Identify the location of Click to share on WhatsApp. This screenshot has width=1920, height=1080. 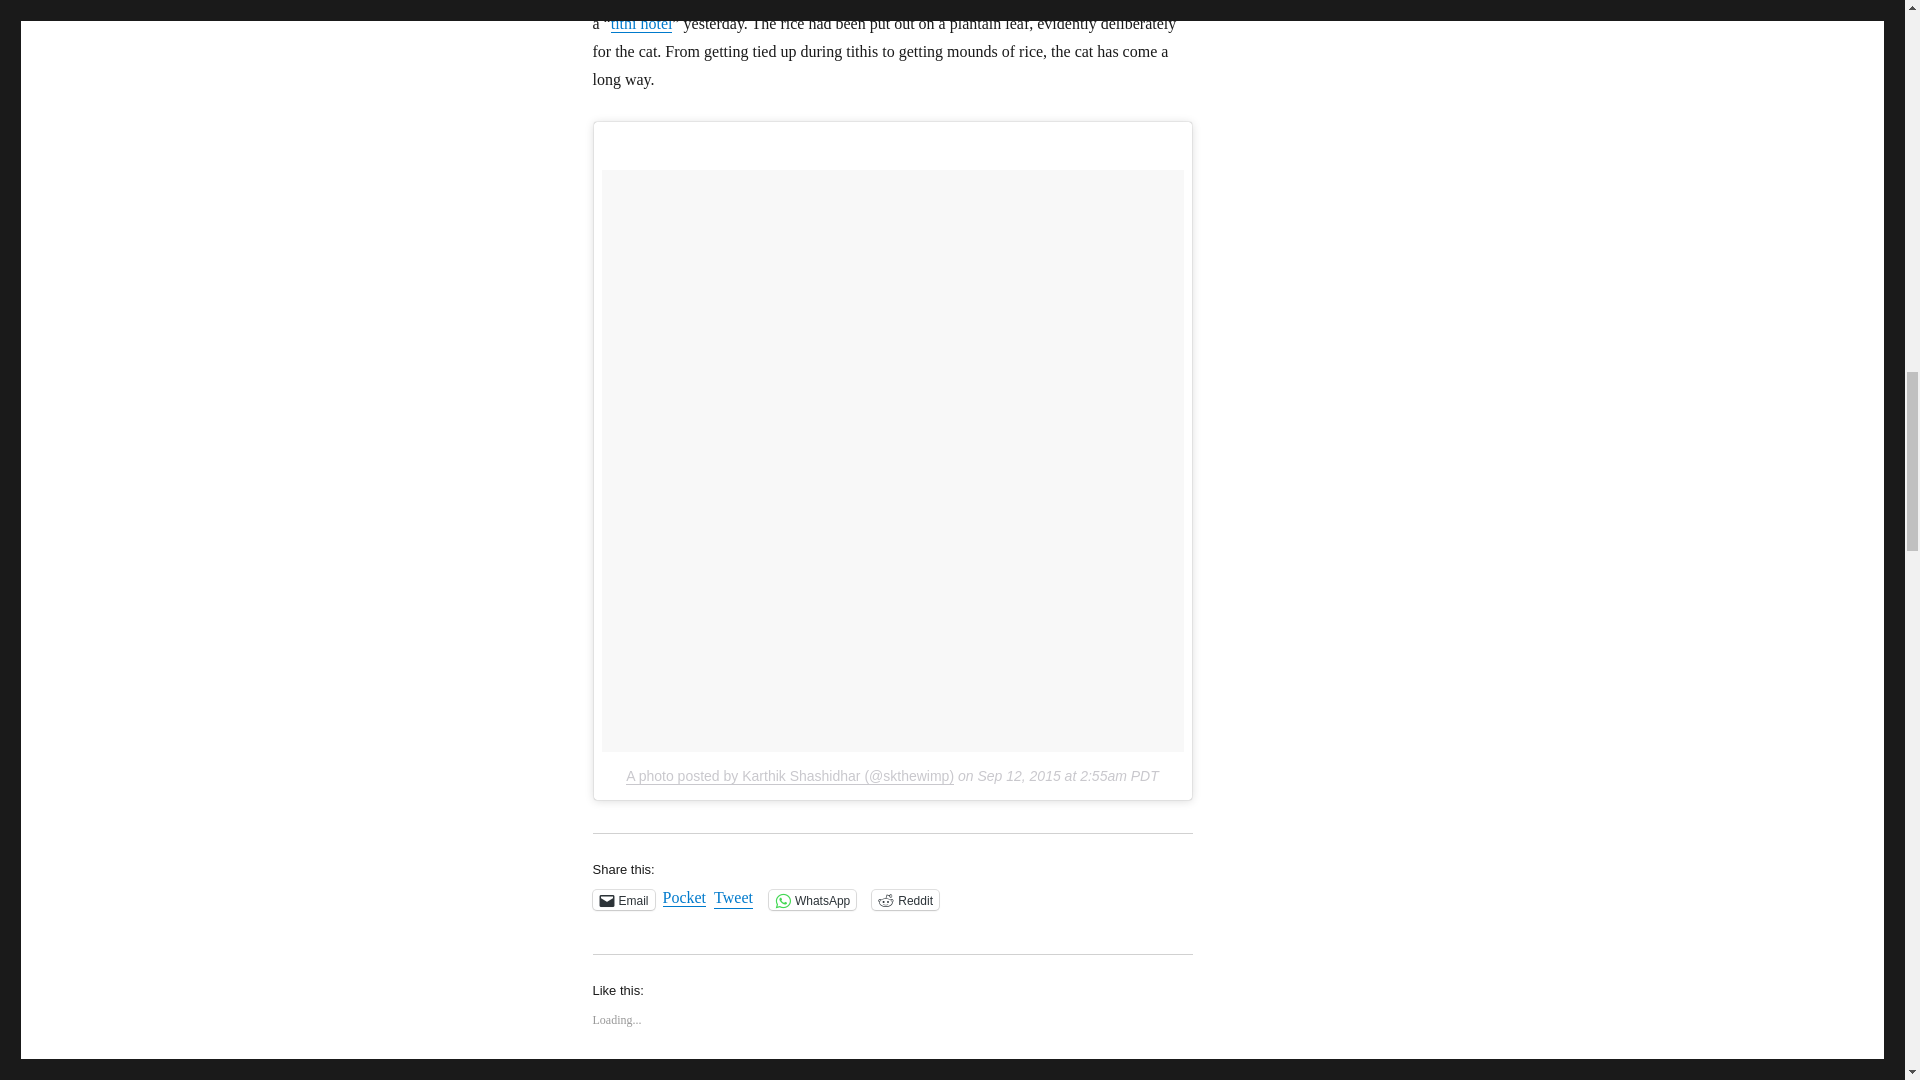
(812, 900).